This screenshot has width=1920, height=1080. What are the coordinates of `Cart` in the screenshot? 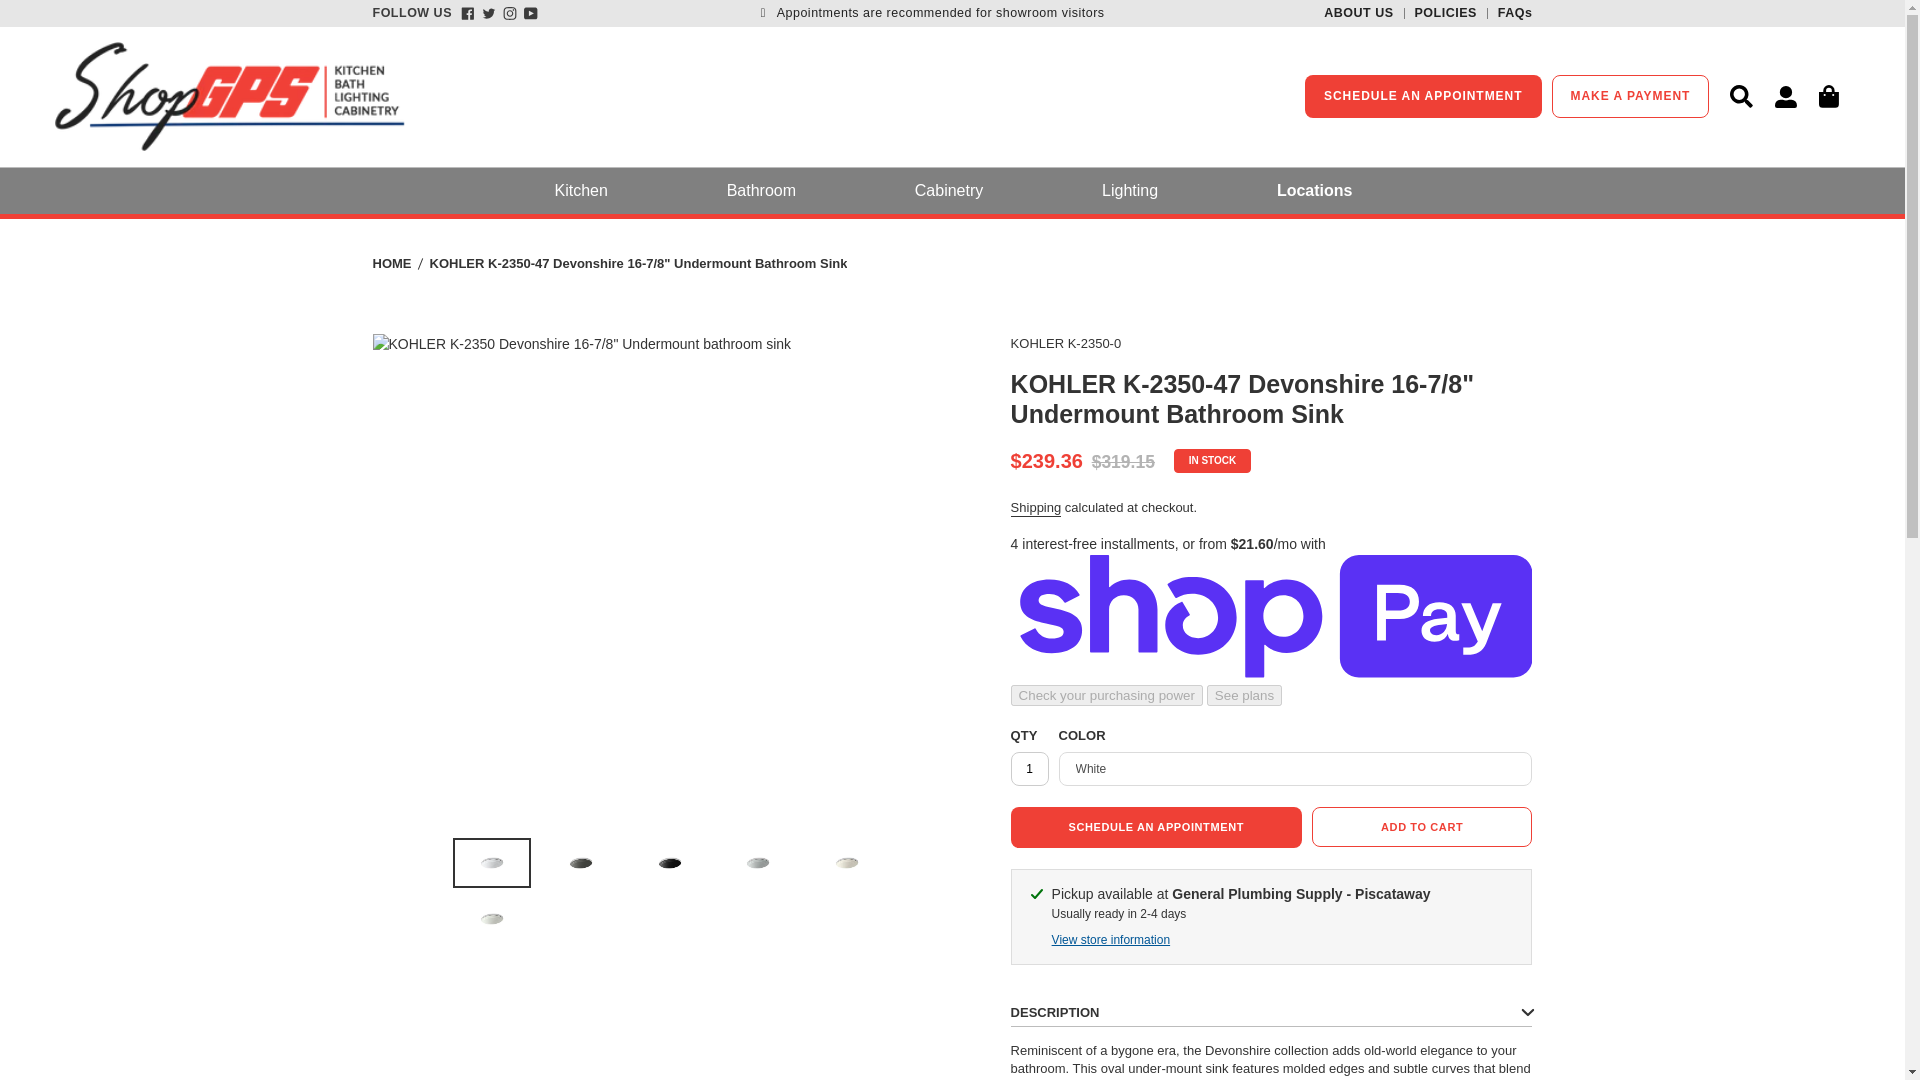 It's located at (1829, 96).